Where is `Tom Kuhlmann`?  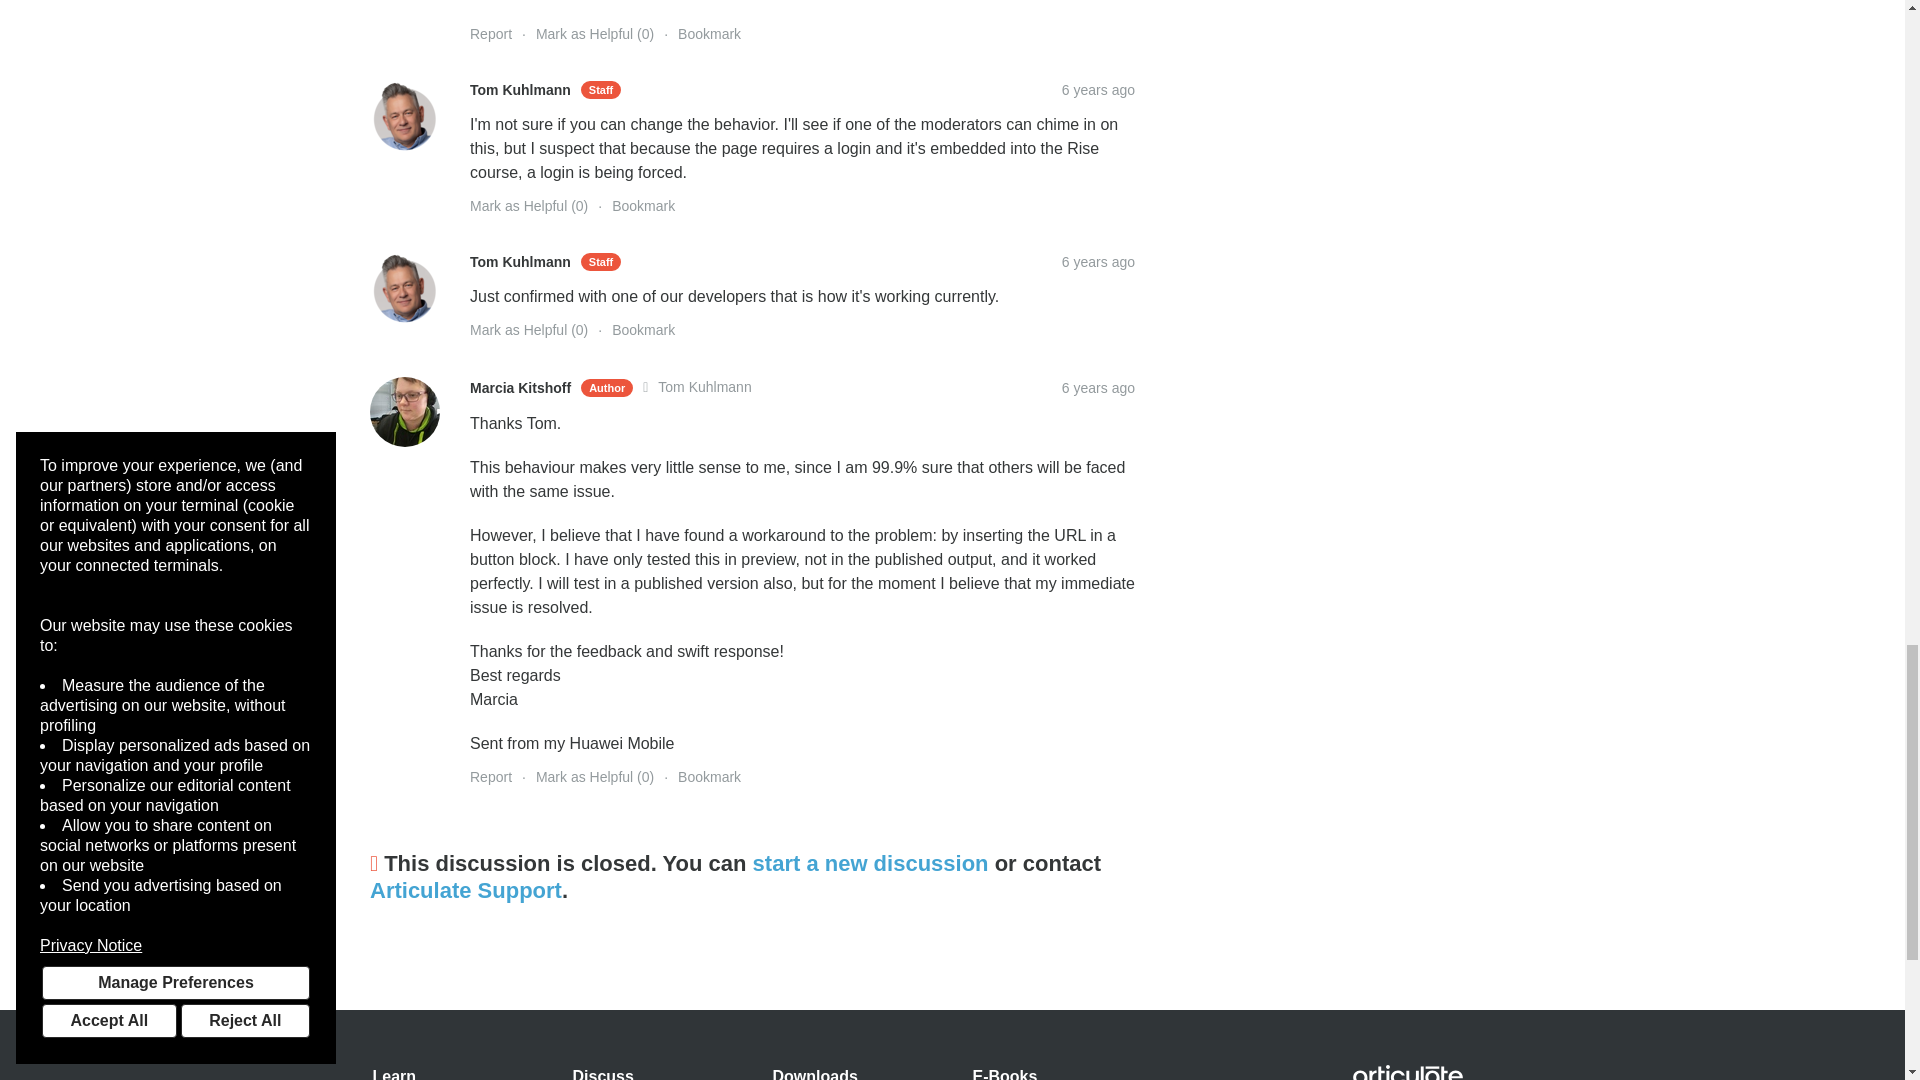
Tom Kuhlmann is located at coordinates (404, 116).